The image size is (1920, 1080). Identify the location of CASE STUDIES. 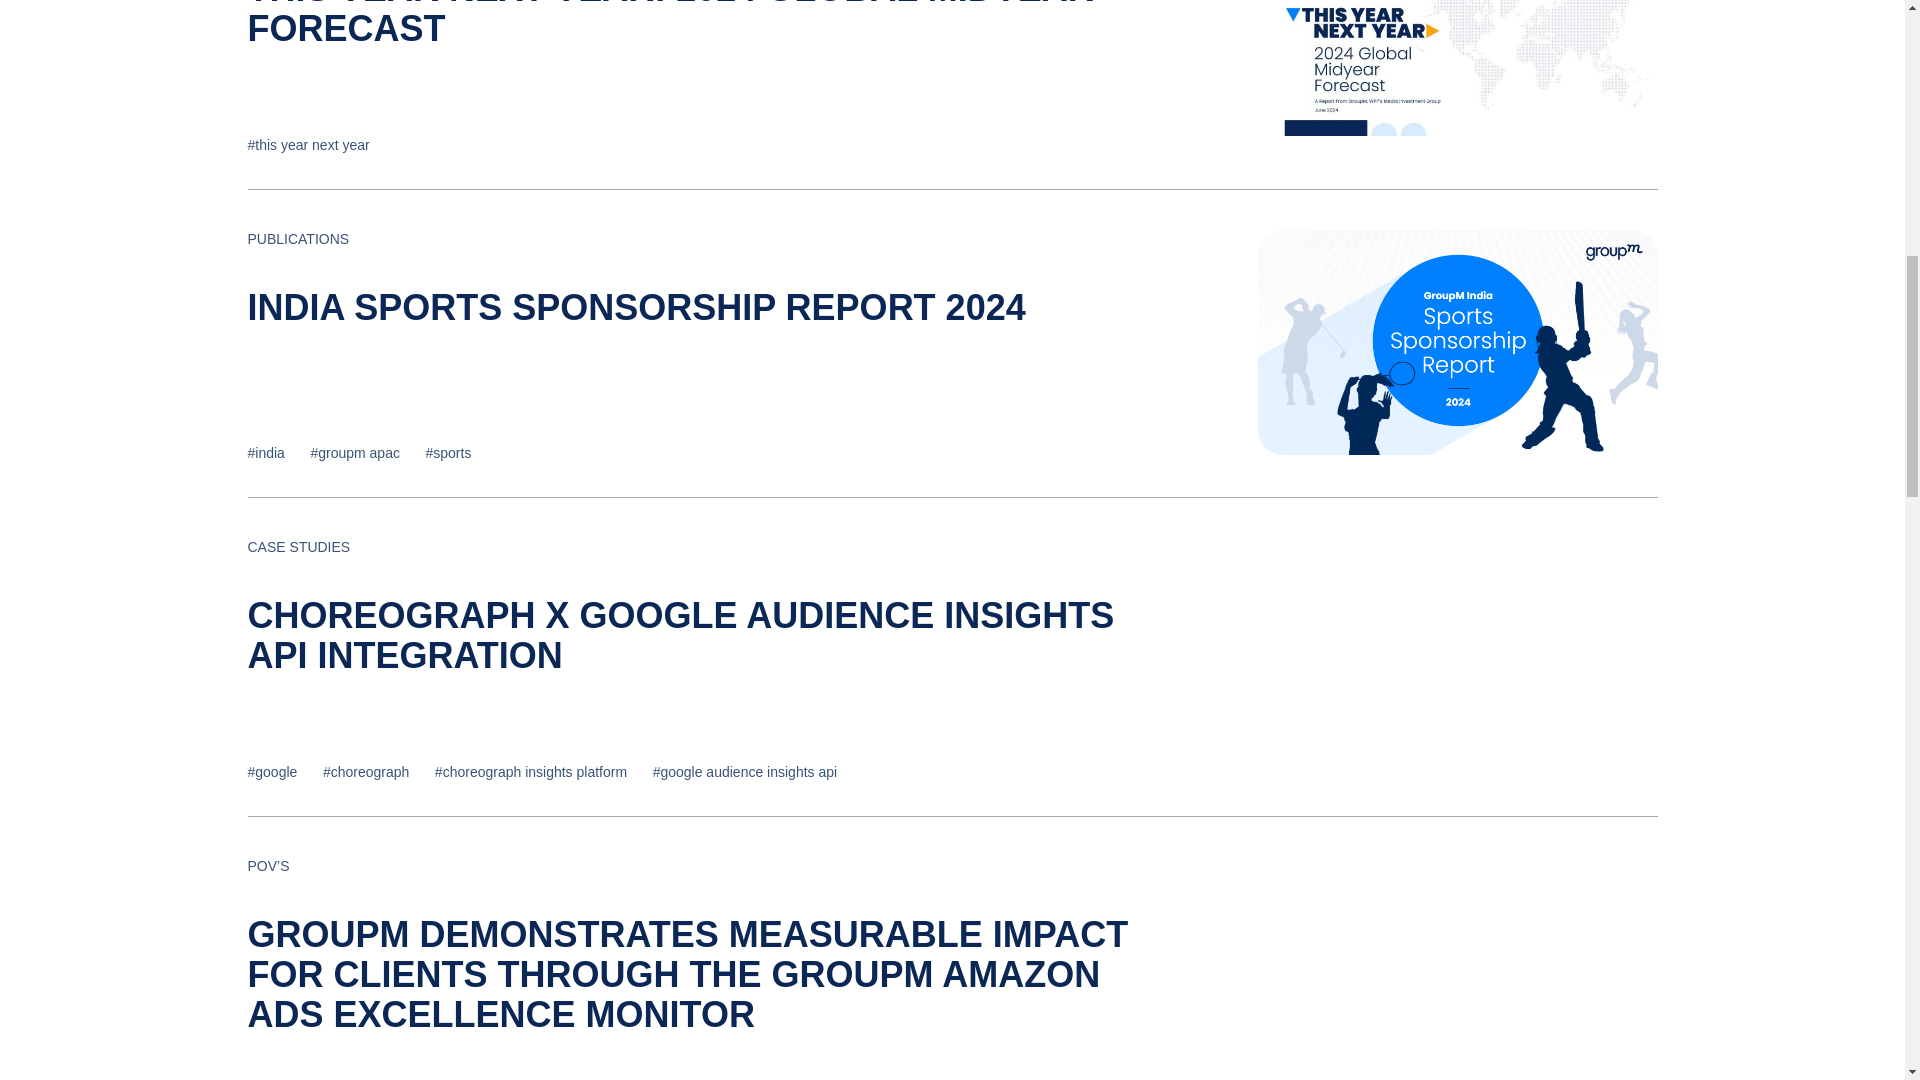
(304, 546).